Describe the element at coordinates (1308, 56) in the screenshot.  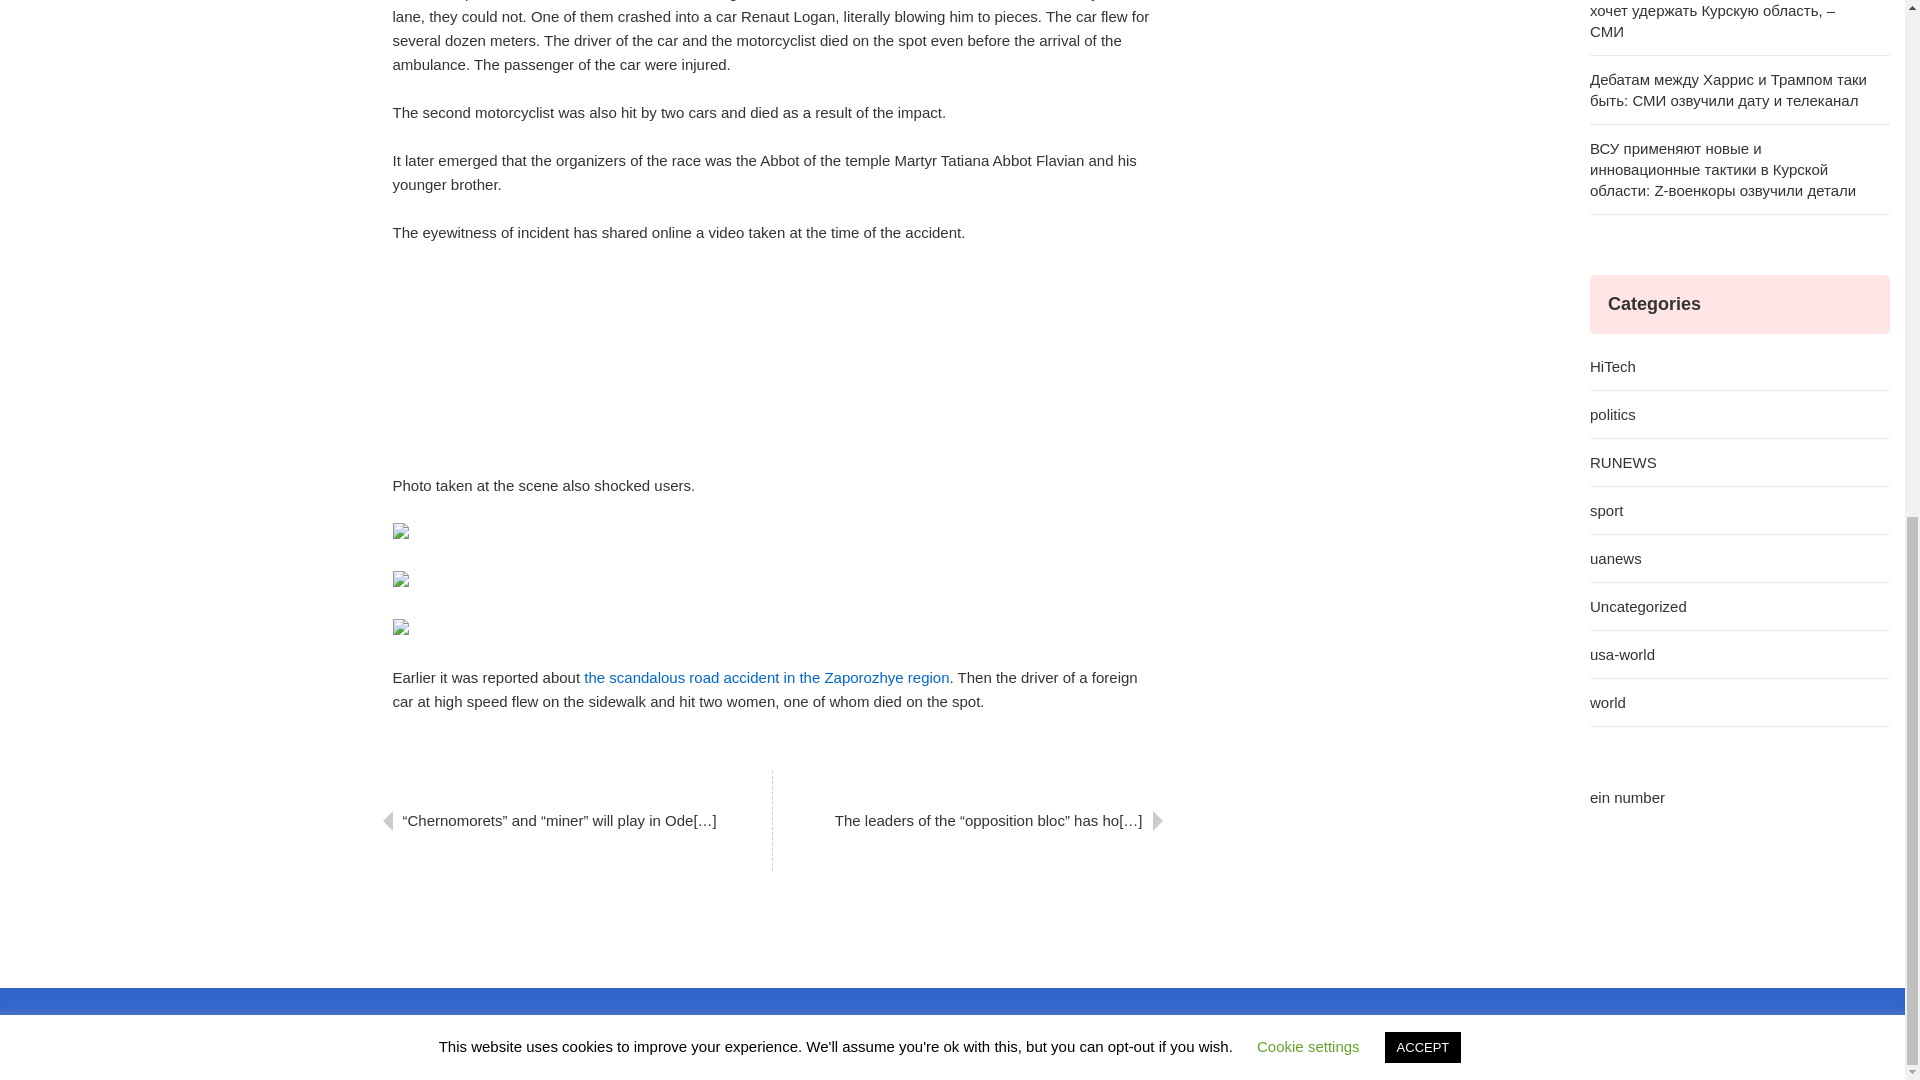
I see `Cookie settings` at that location.